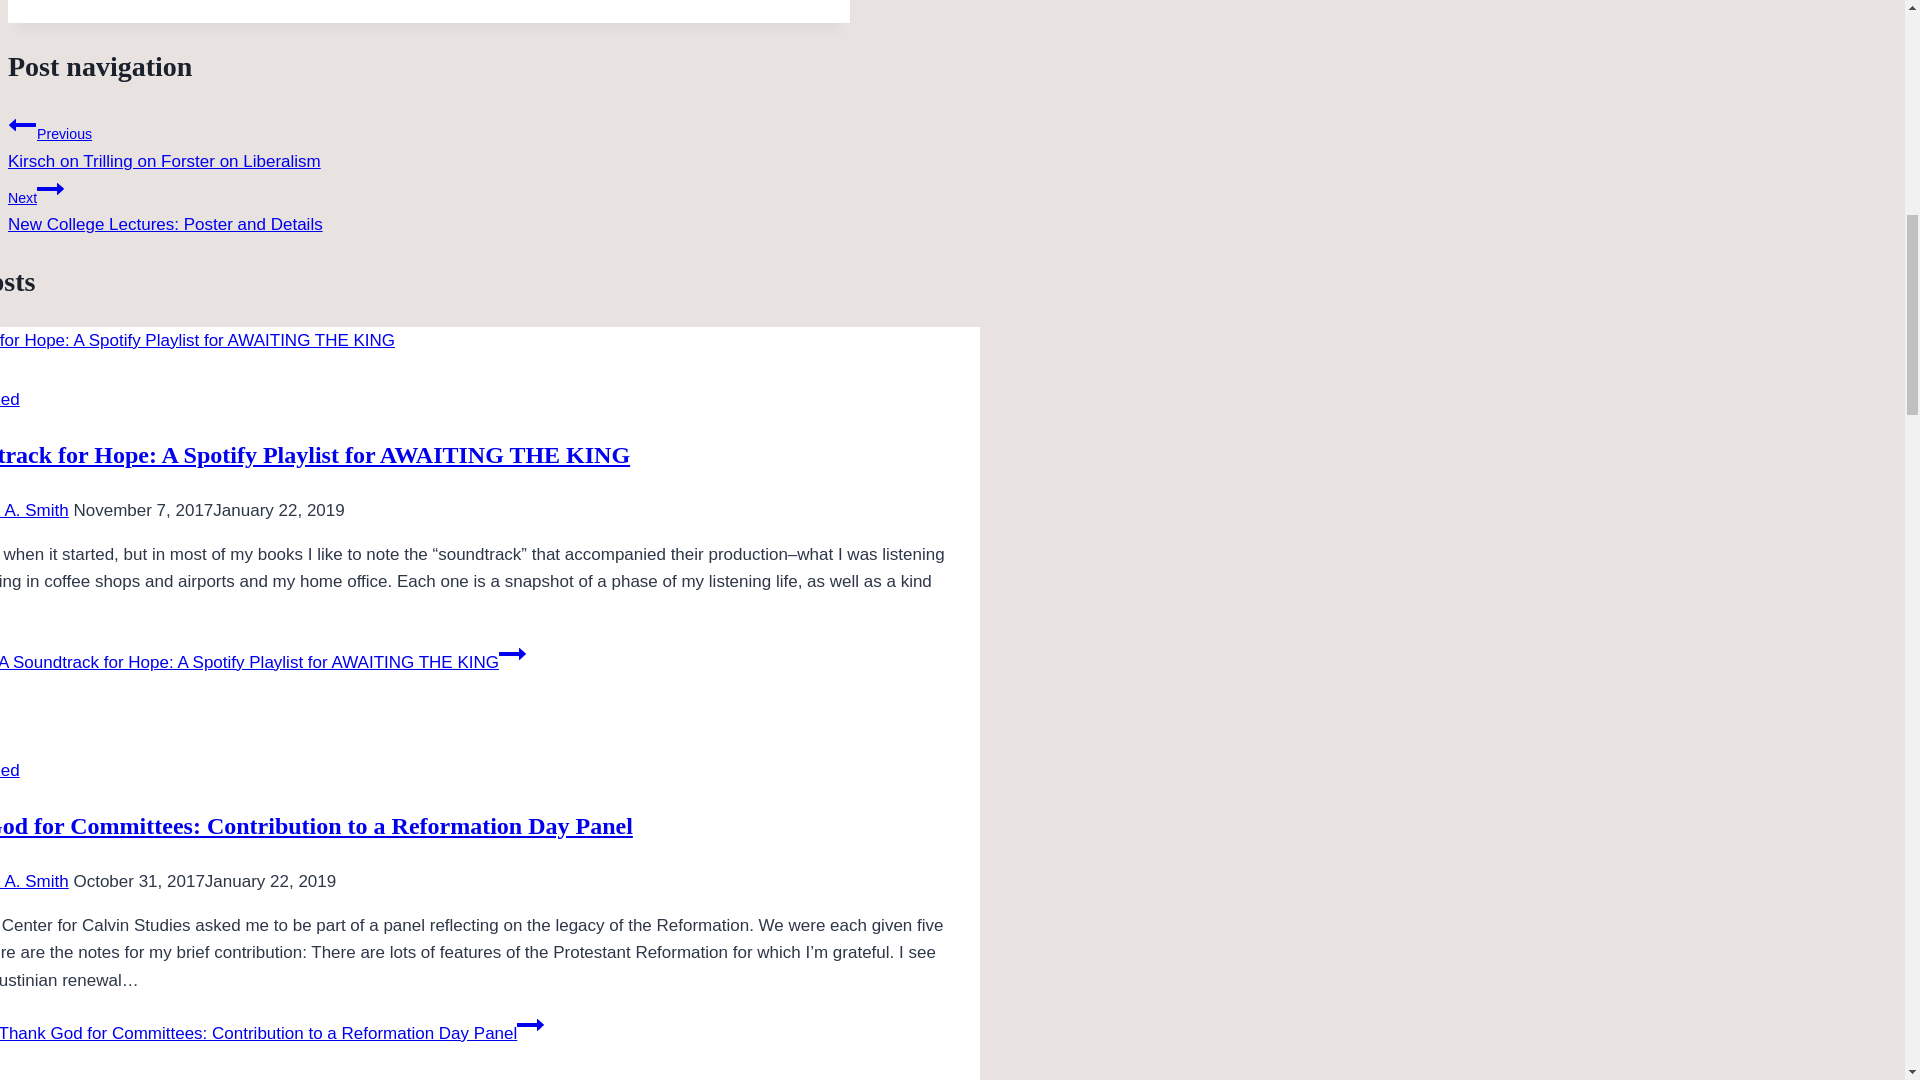 The image size is (1920, 1080). I want to click on Uncategorized, so click(428, 204).